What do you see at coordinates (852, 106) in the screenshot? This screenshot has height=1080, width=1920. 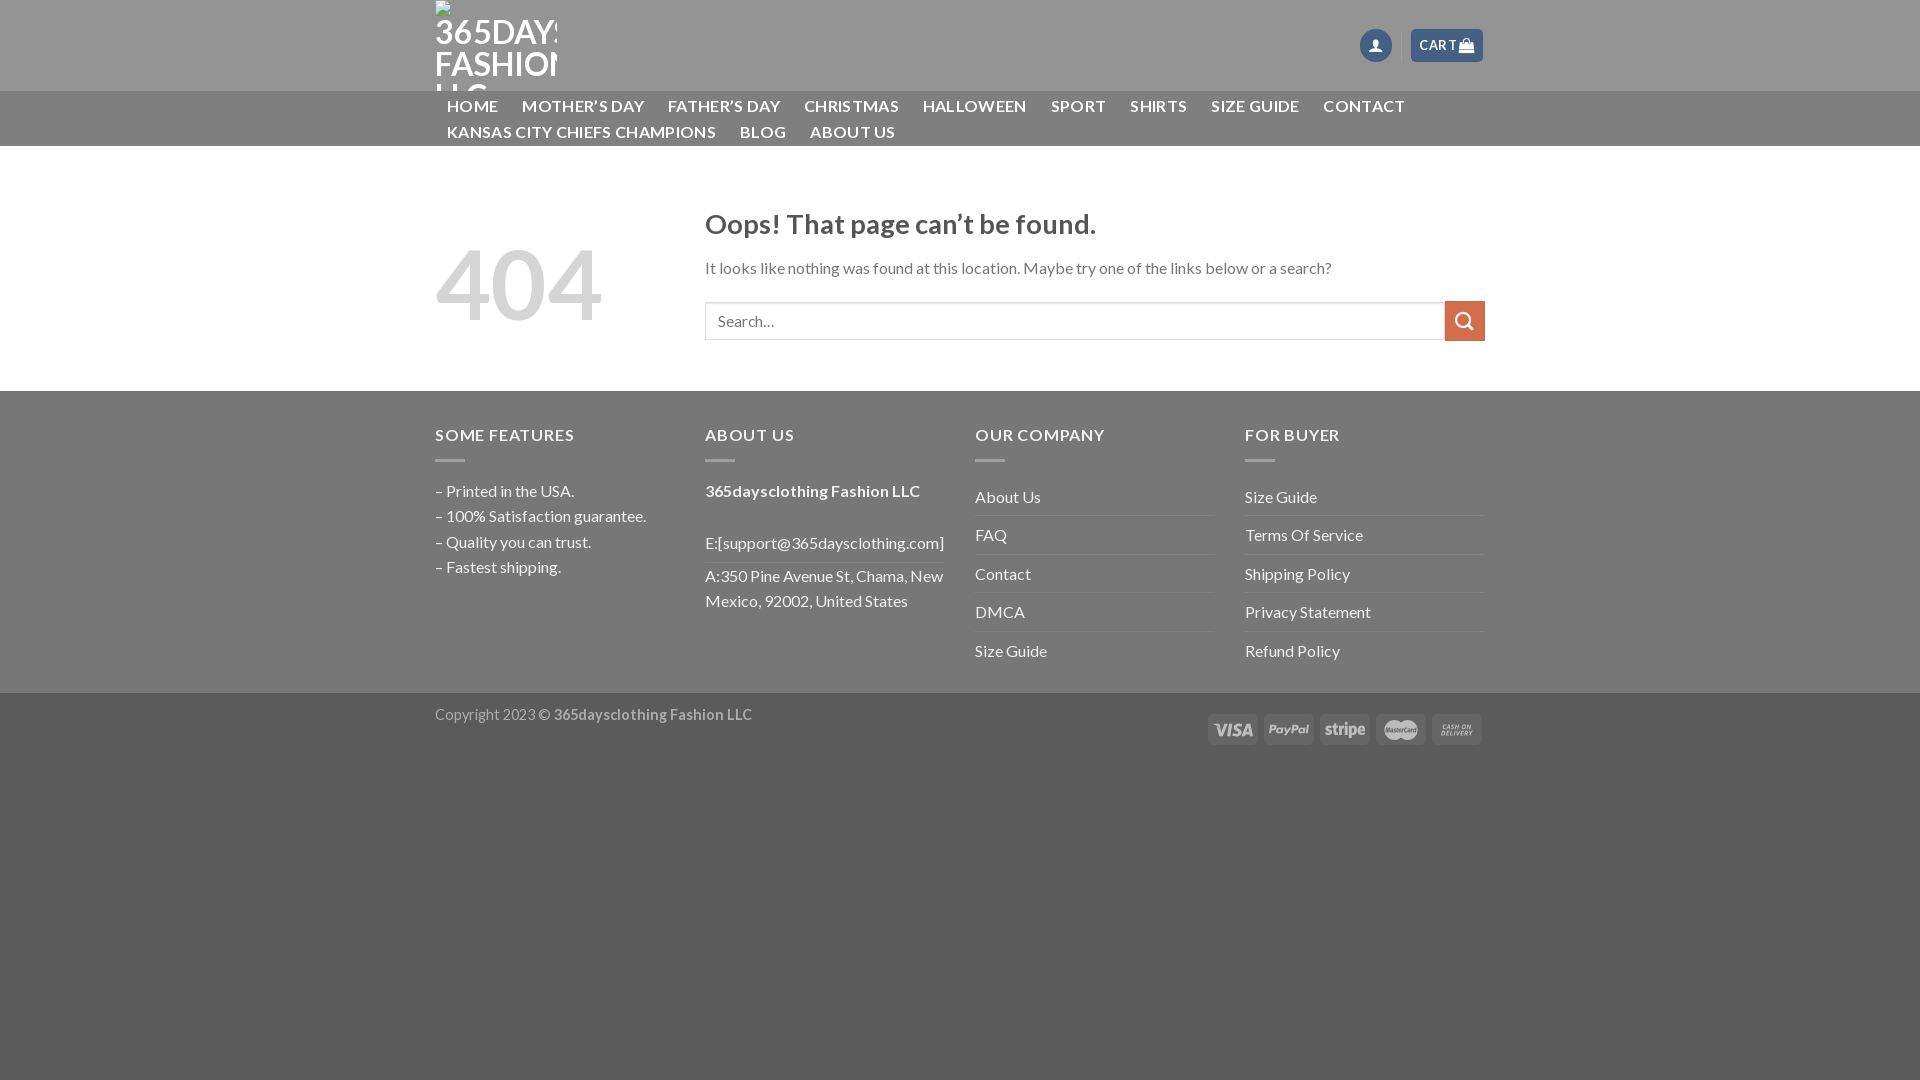 I see `CHRISTMAS` at bounding box center [852, 106].